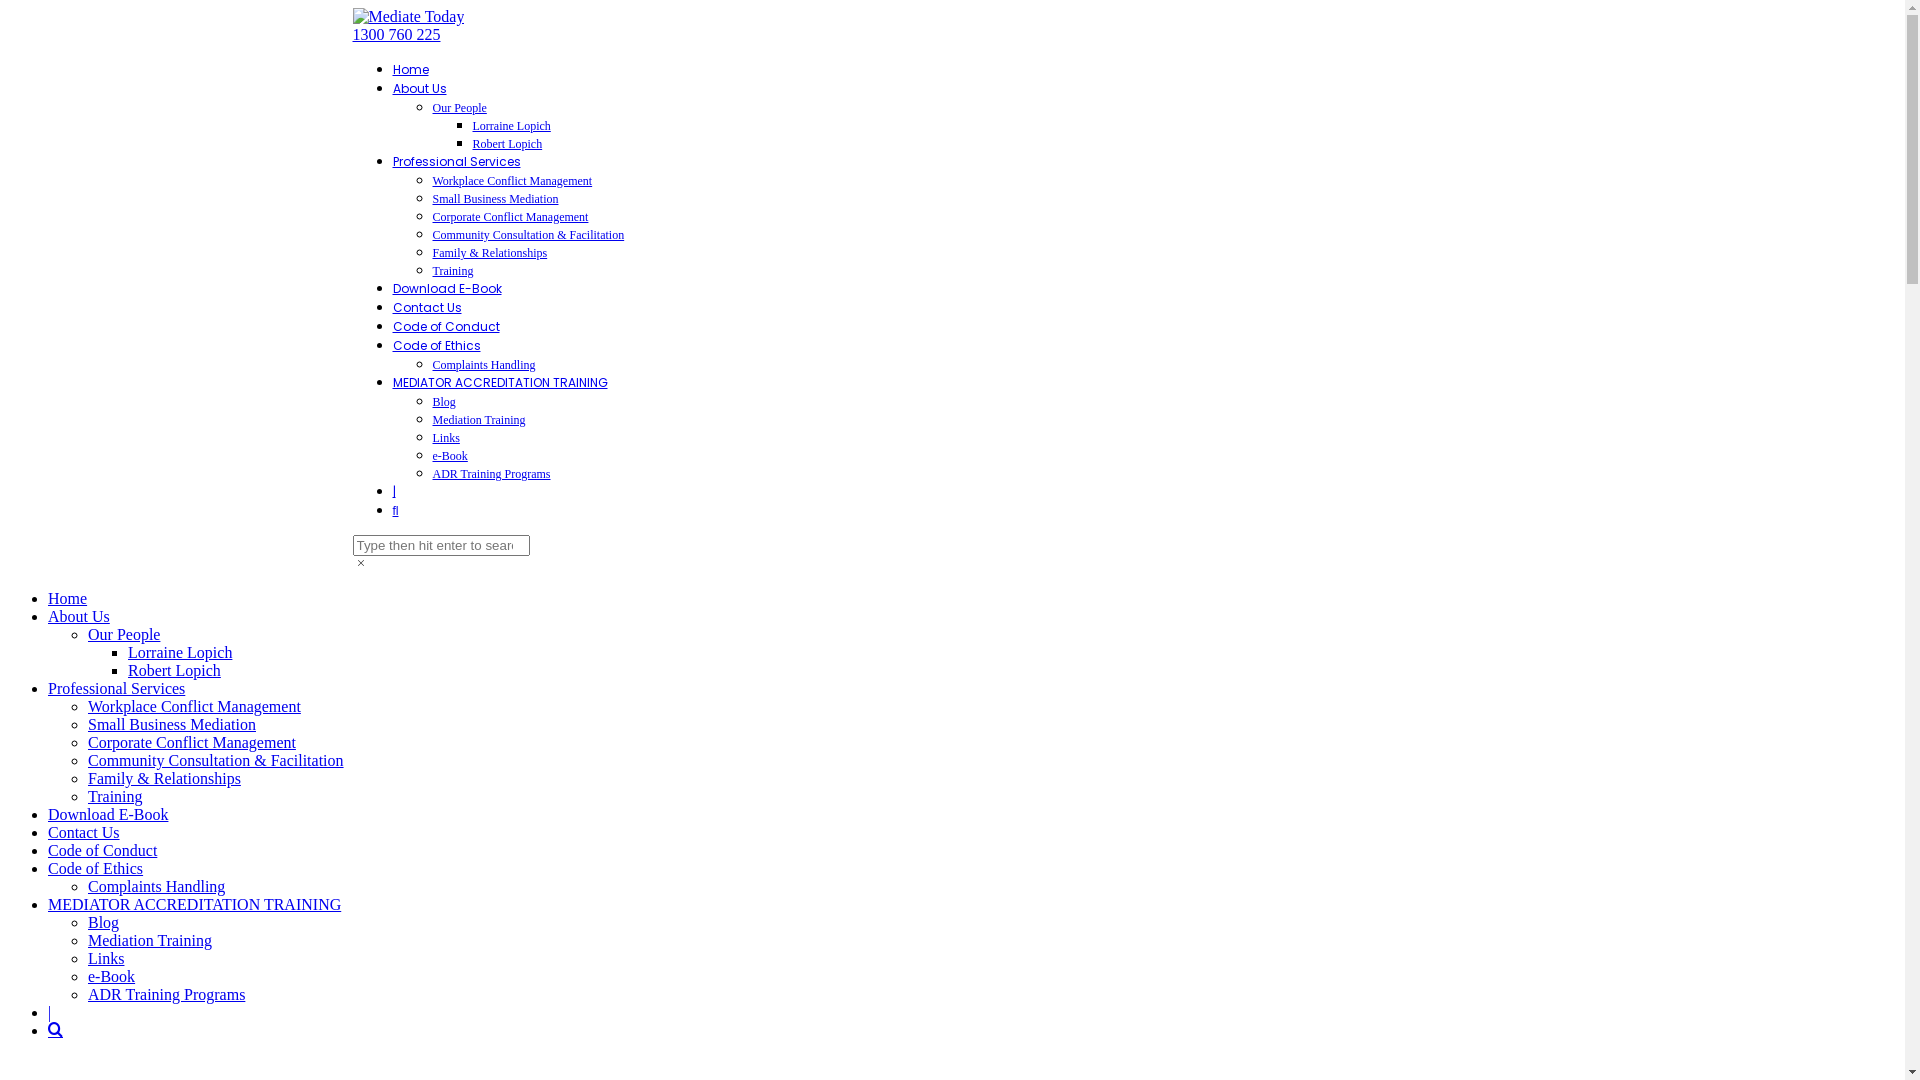  What do you see at coordinates (116, 796) in the screenshot?
I see `Training` at bounding box center [116, 796].